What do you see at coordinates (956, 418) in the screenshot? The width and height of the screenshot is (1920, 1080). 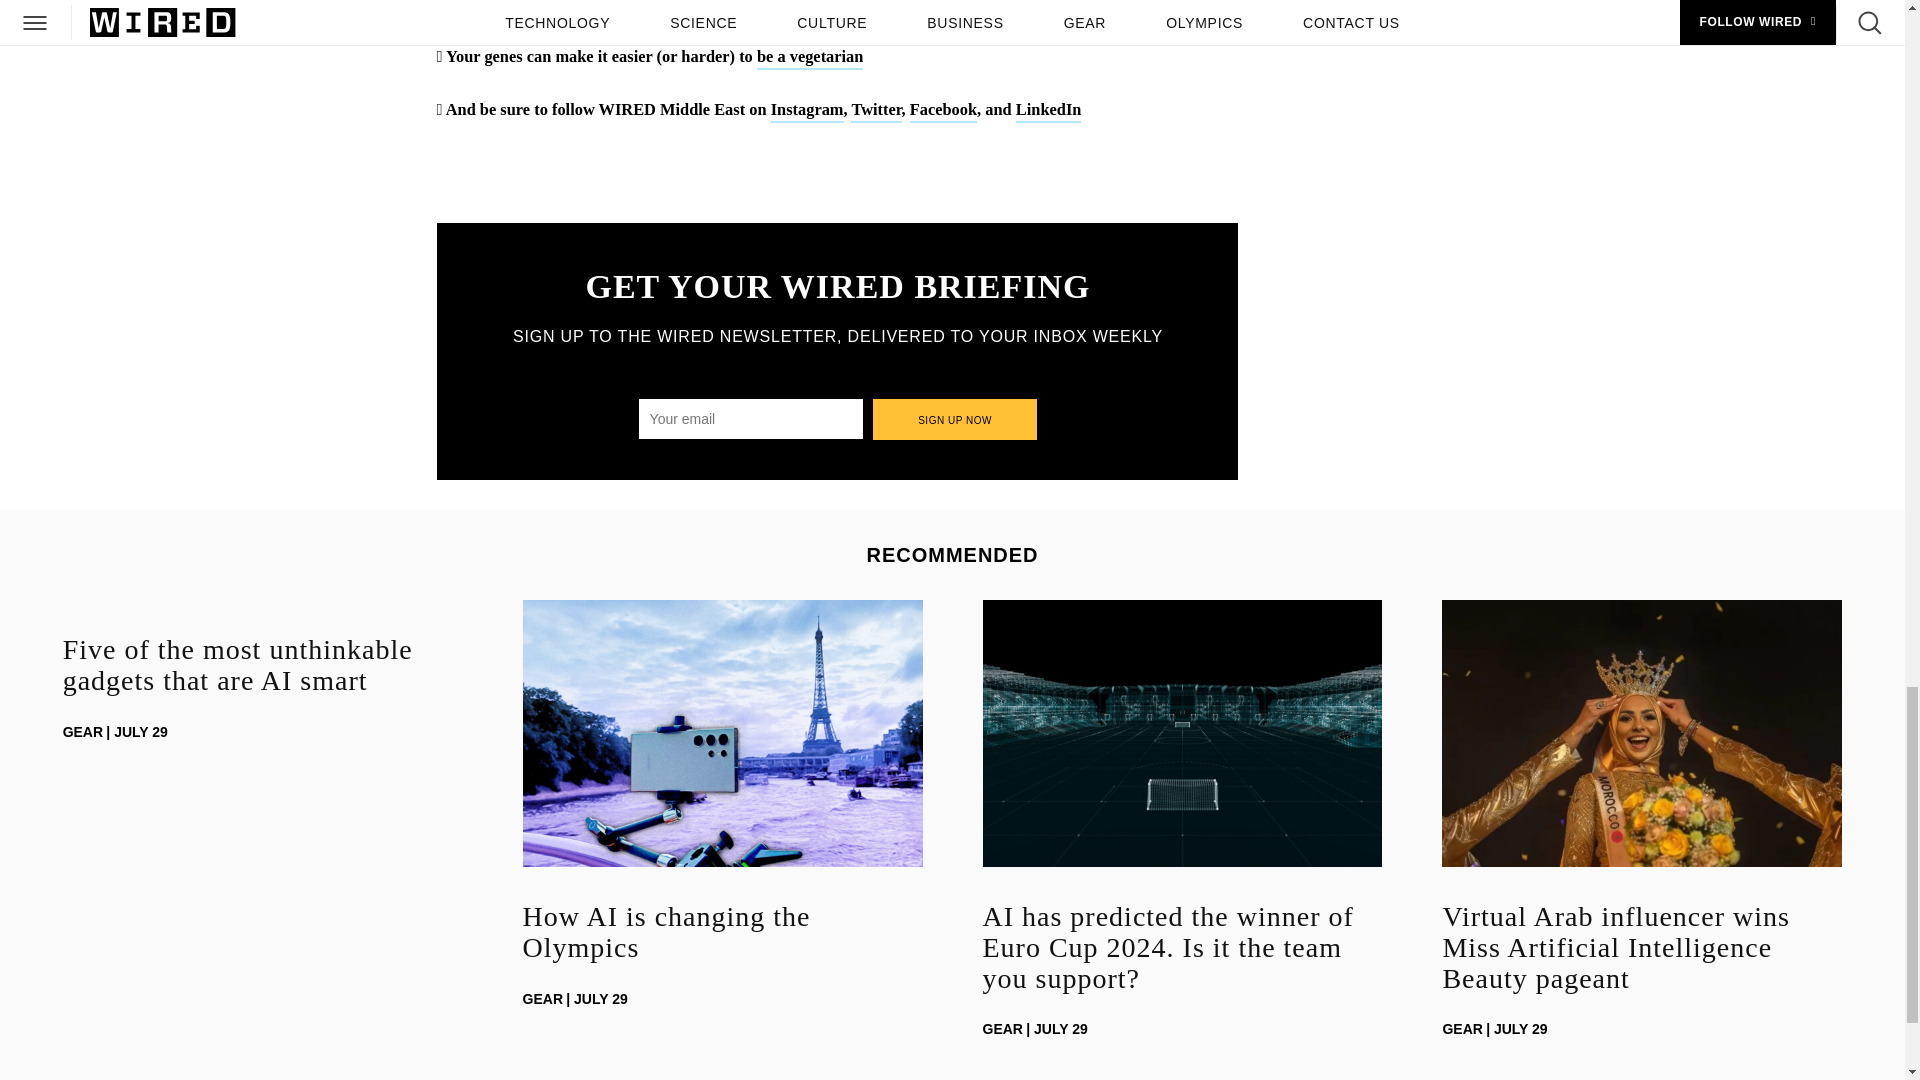 I see `Sign up now` at bounding box center [956, 418].